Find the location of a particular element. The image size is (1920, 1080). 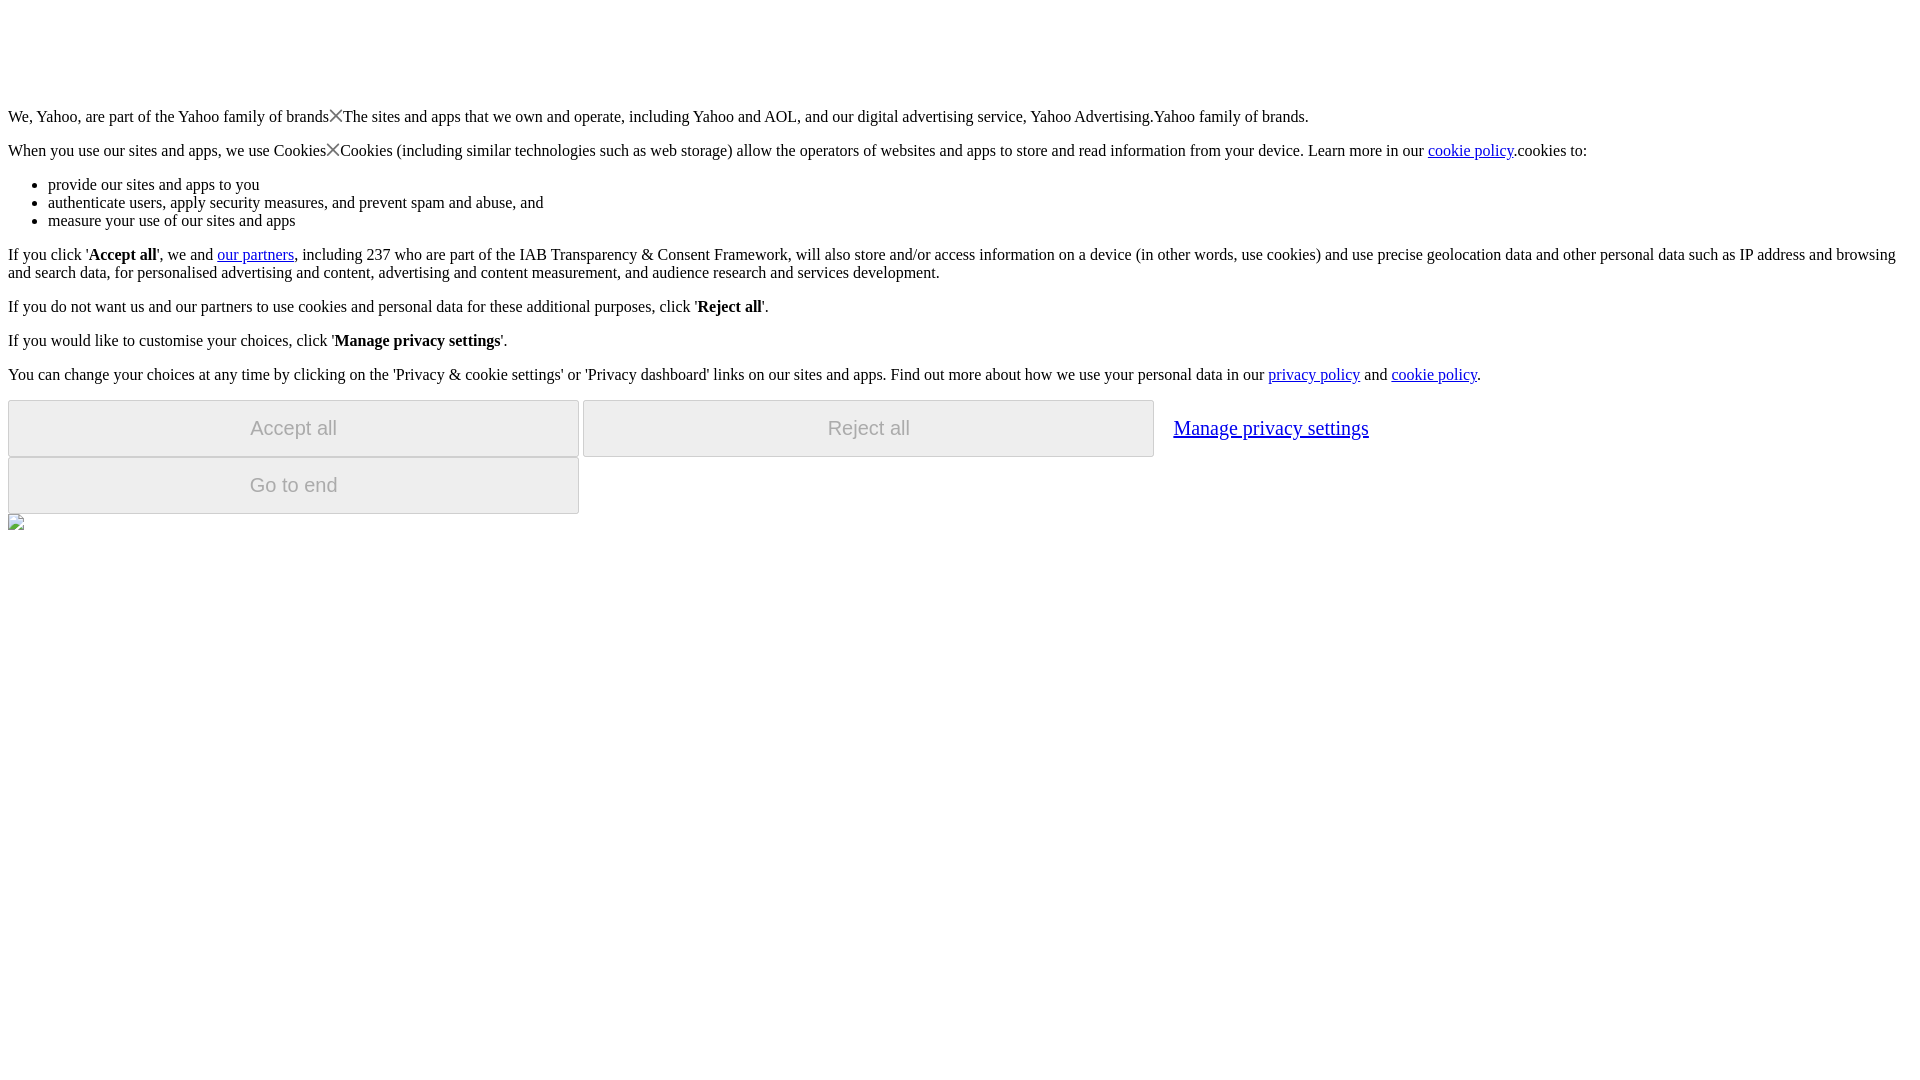

Accept all is located at coordinates (293, 428).